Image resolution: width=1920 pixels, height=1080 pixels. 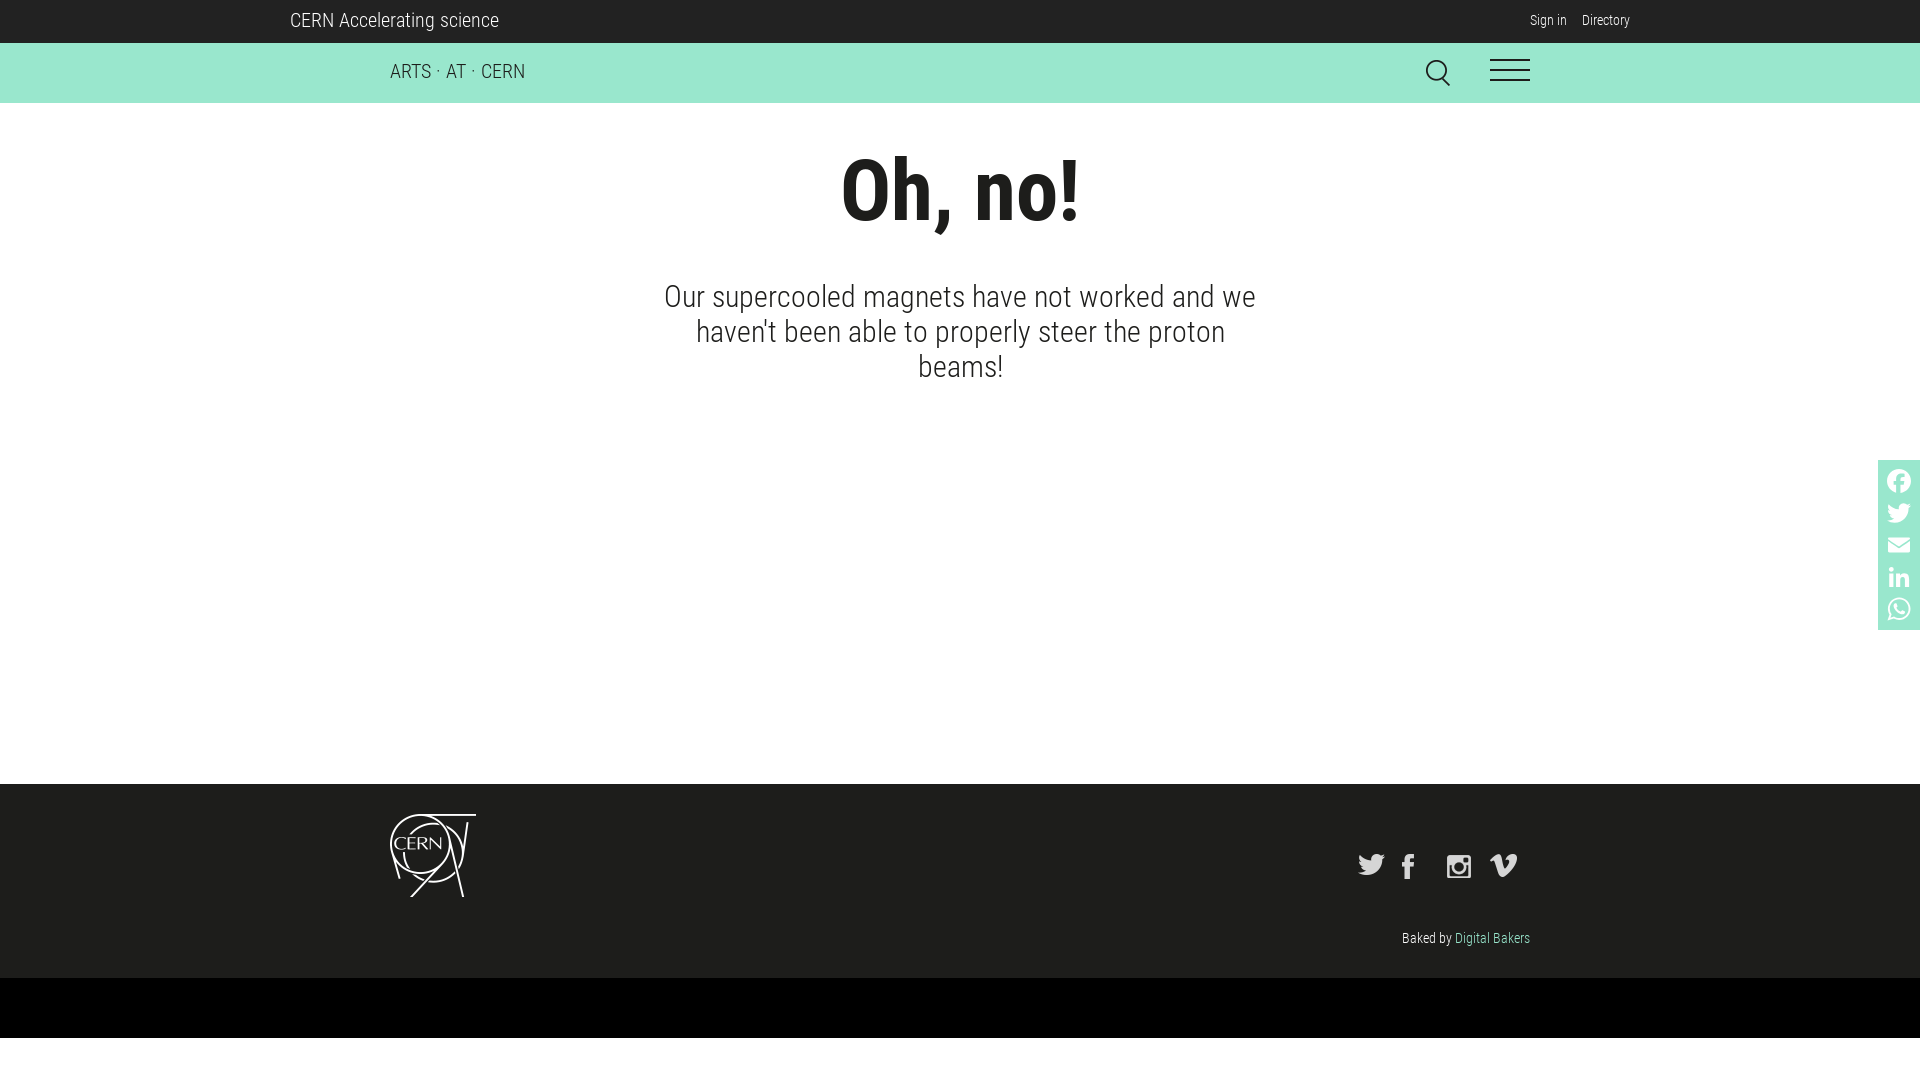 I want to click on Directory, so click(x=1606, y=20).